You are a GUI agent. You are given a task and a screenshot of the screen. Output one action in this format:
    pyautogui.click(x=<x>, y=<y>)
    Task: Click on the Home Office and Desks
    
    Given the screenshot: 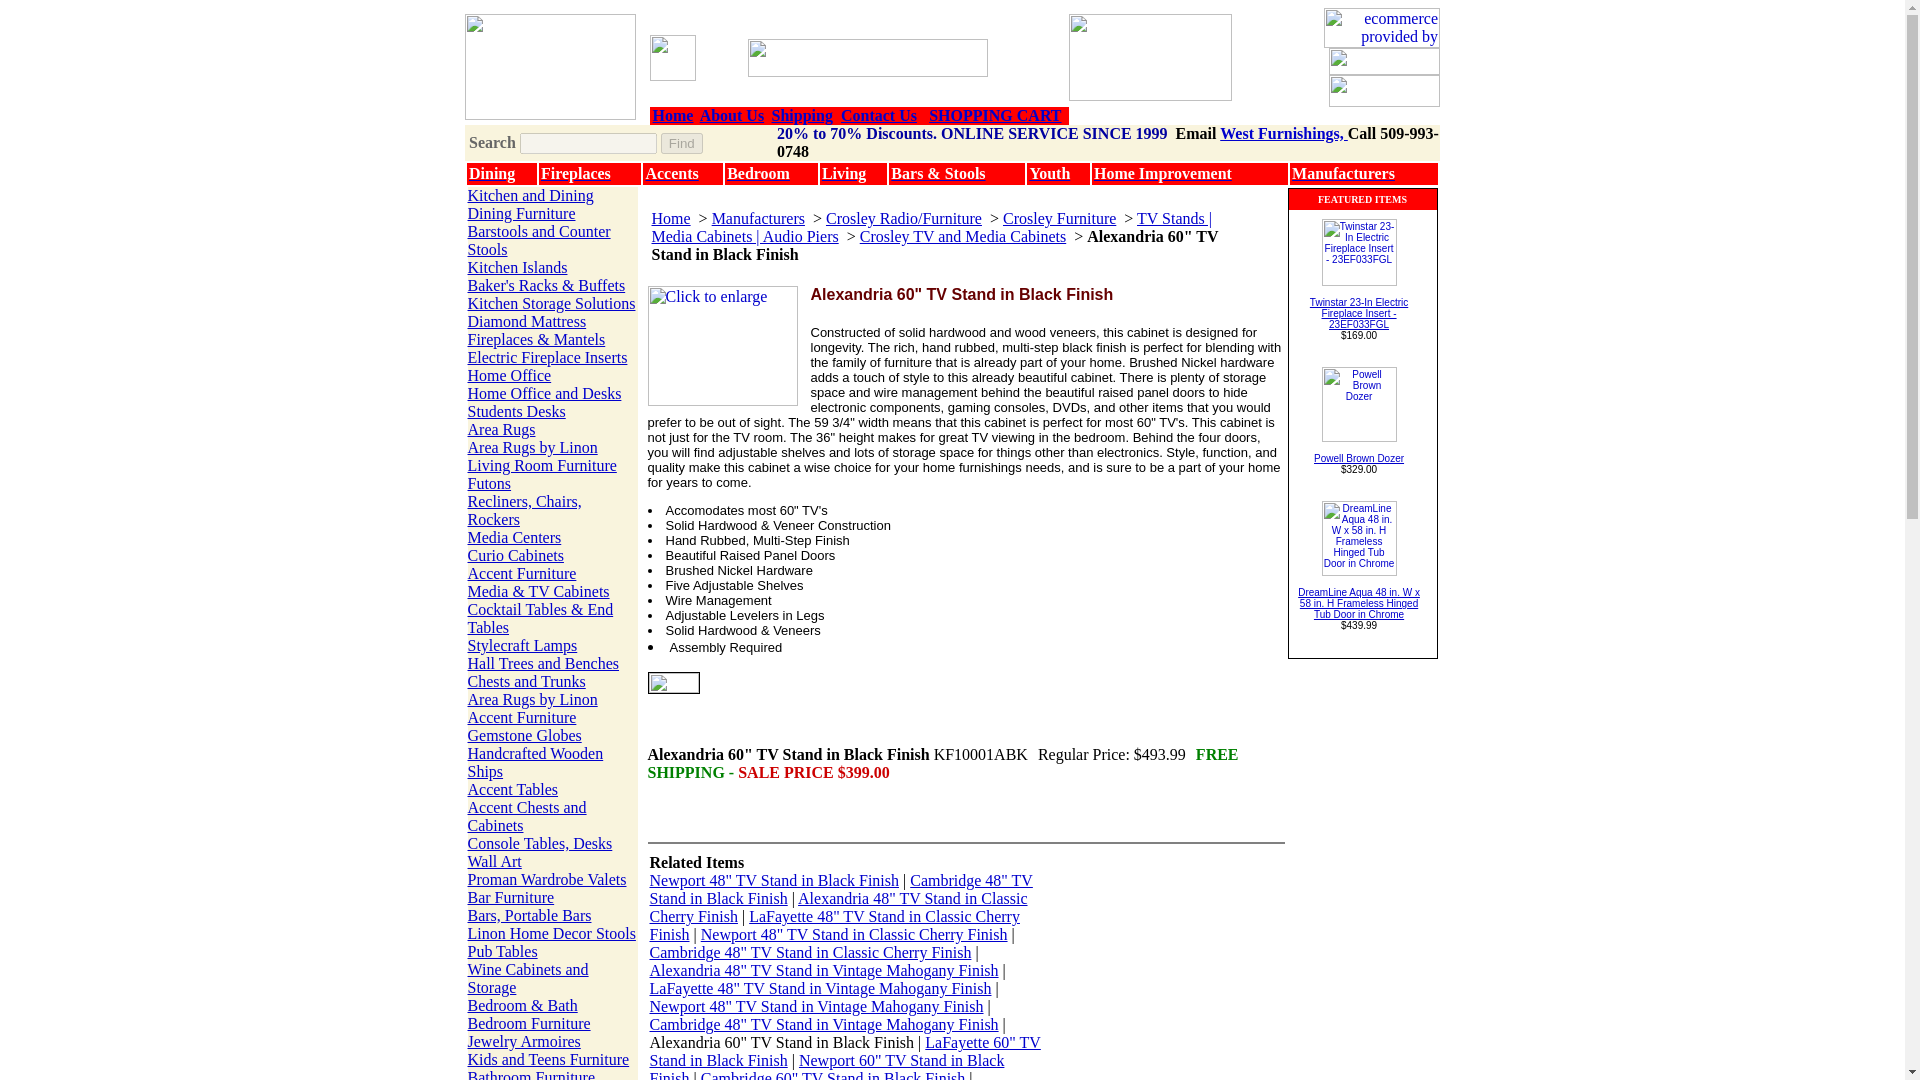 What is the action you would take?
    pyautogui.click(x=545, y=392)
    